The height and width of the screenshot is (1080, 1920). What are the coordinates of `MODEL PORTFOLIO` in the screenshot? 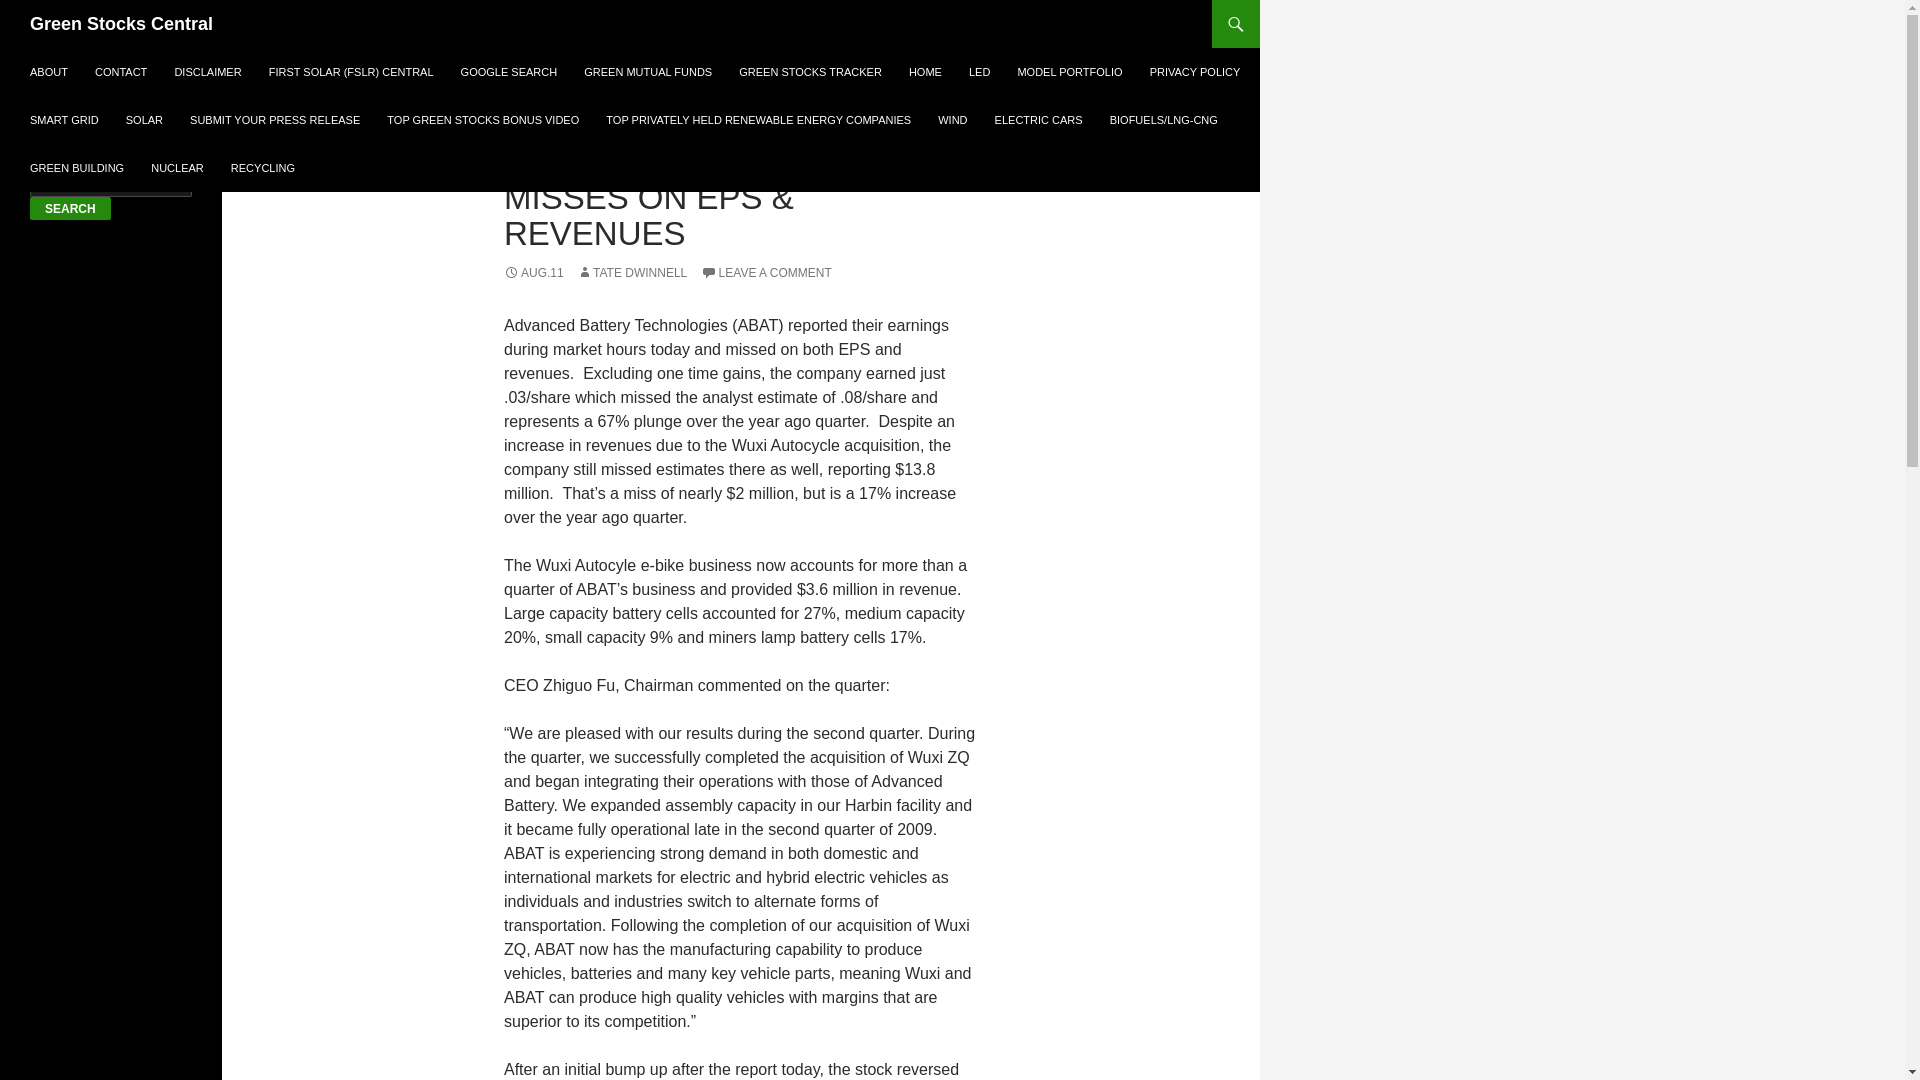 It's located at (1069, 72).